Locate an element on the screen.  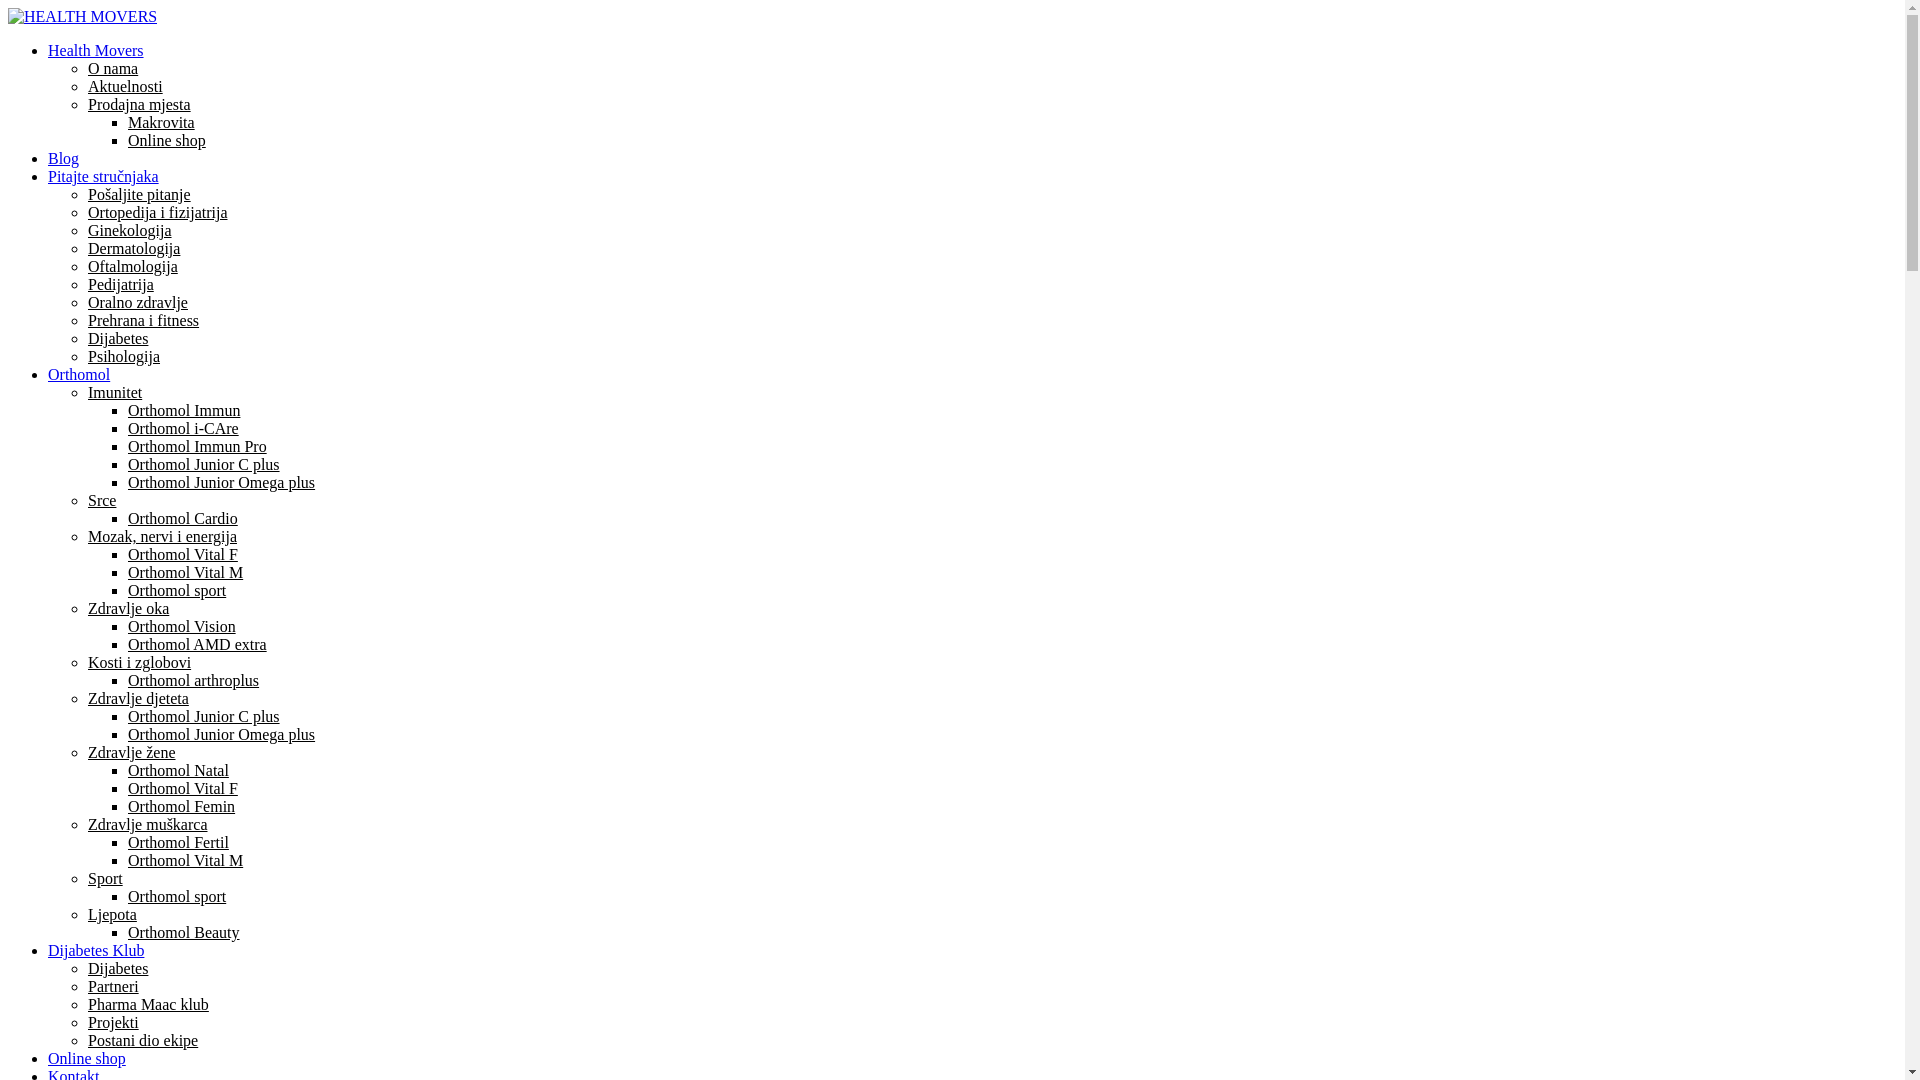
Orthomol sport is located at coordinates (177, 896).